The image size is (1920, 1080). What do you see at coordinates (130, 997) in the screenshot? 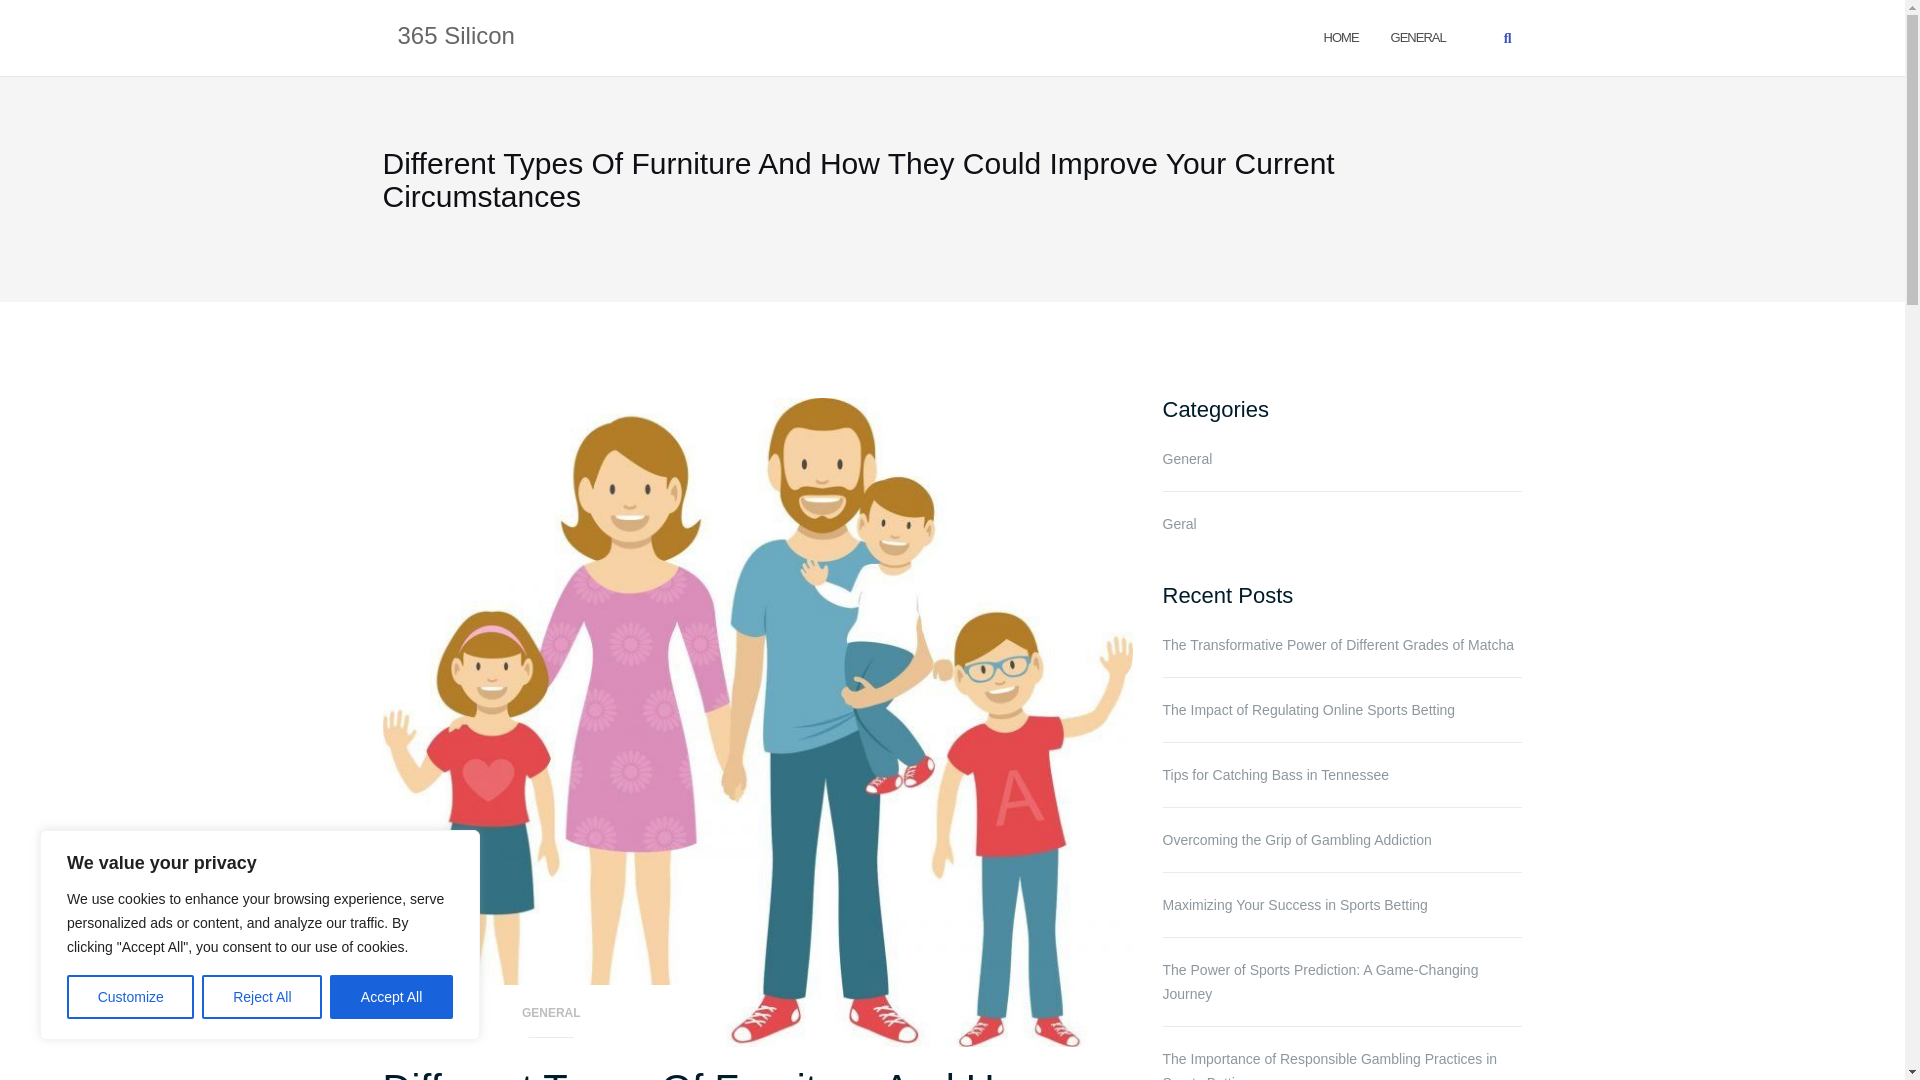
I see `Customize` at bounding box center [130, 997].